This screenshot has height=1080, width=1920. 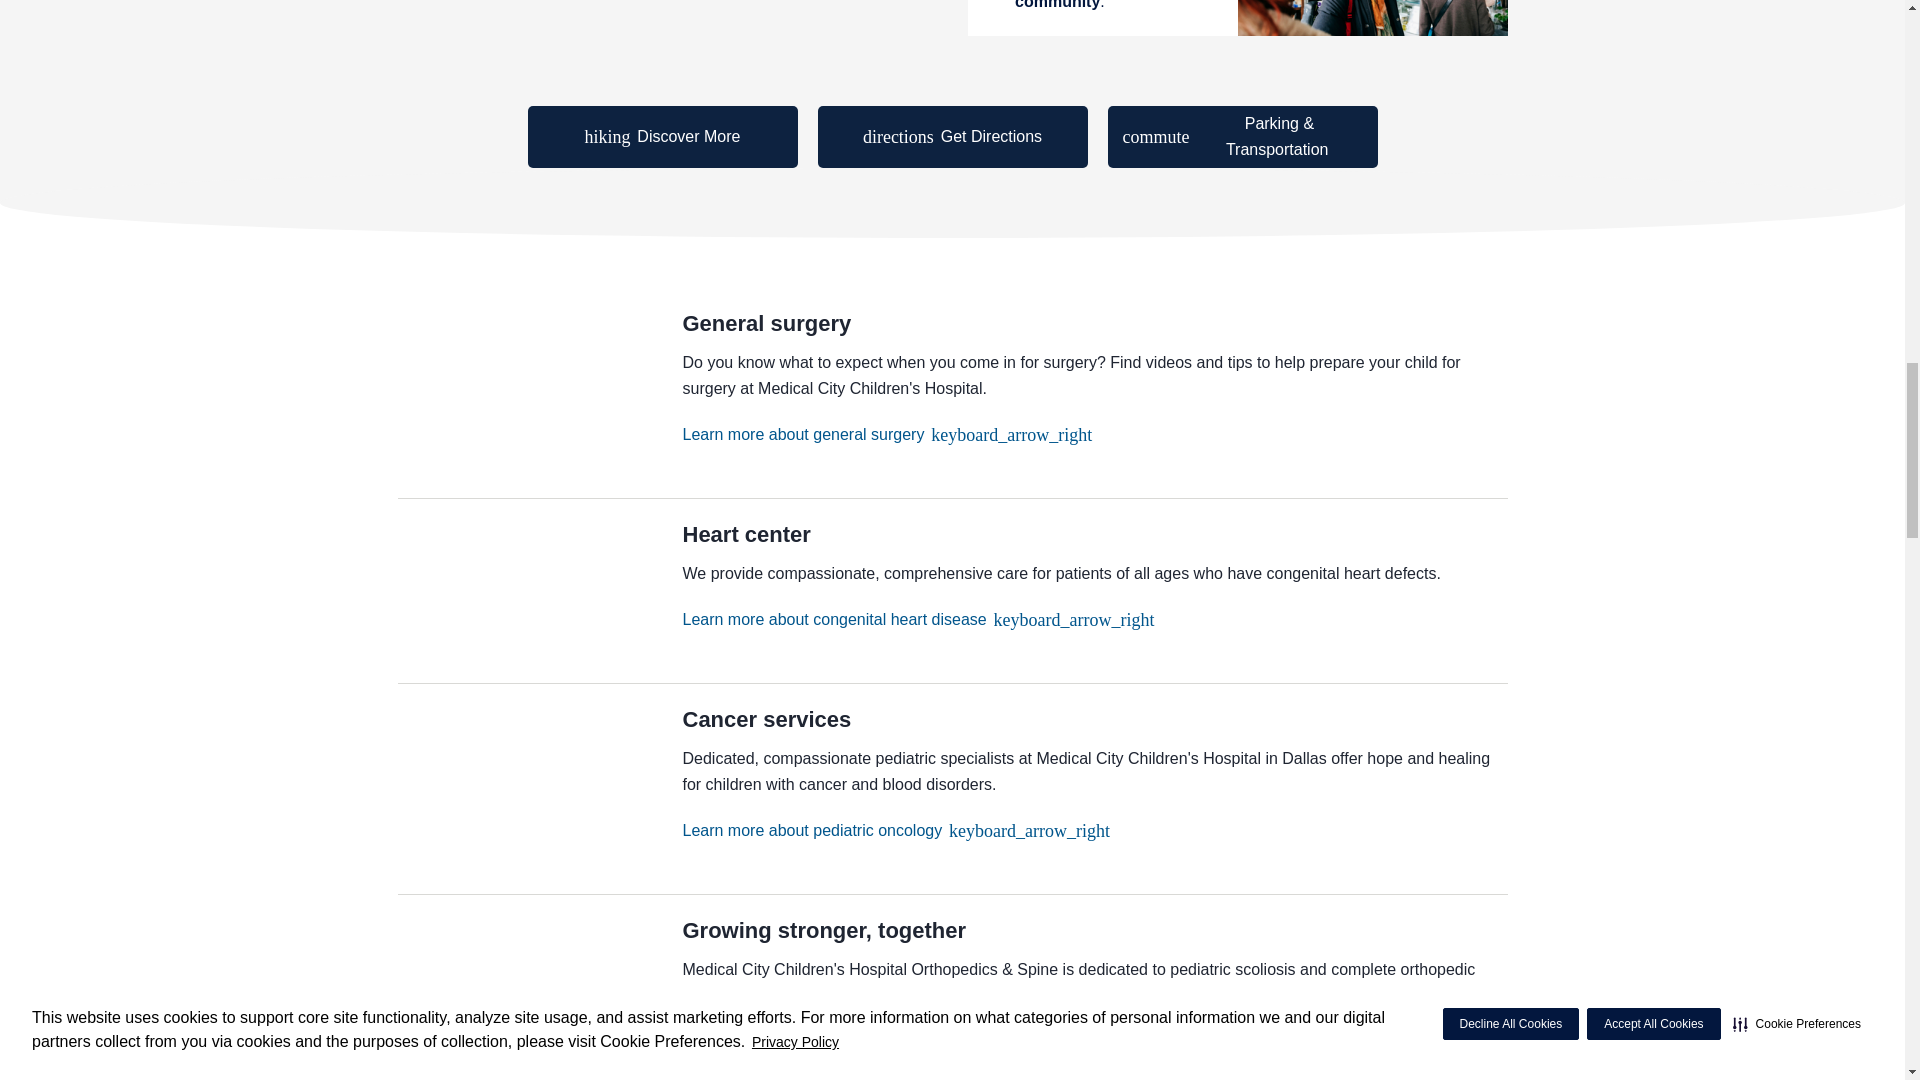 I want to click on Our pediatric oncology services, so click(x=895, y=830).